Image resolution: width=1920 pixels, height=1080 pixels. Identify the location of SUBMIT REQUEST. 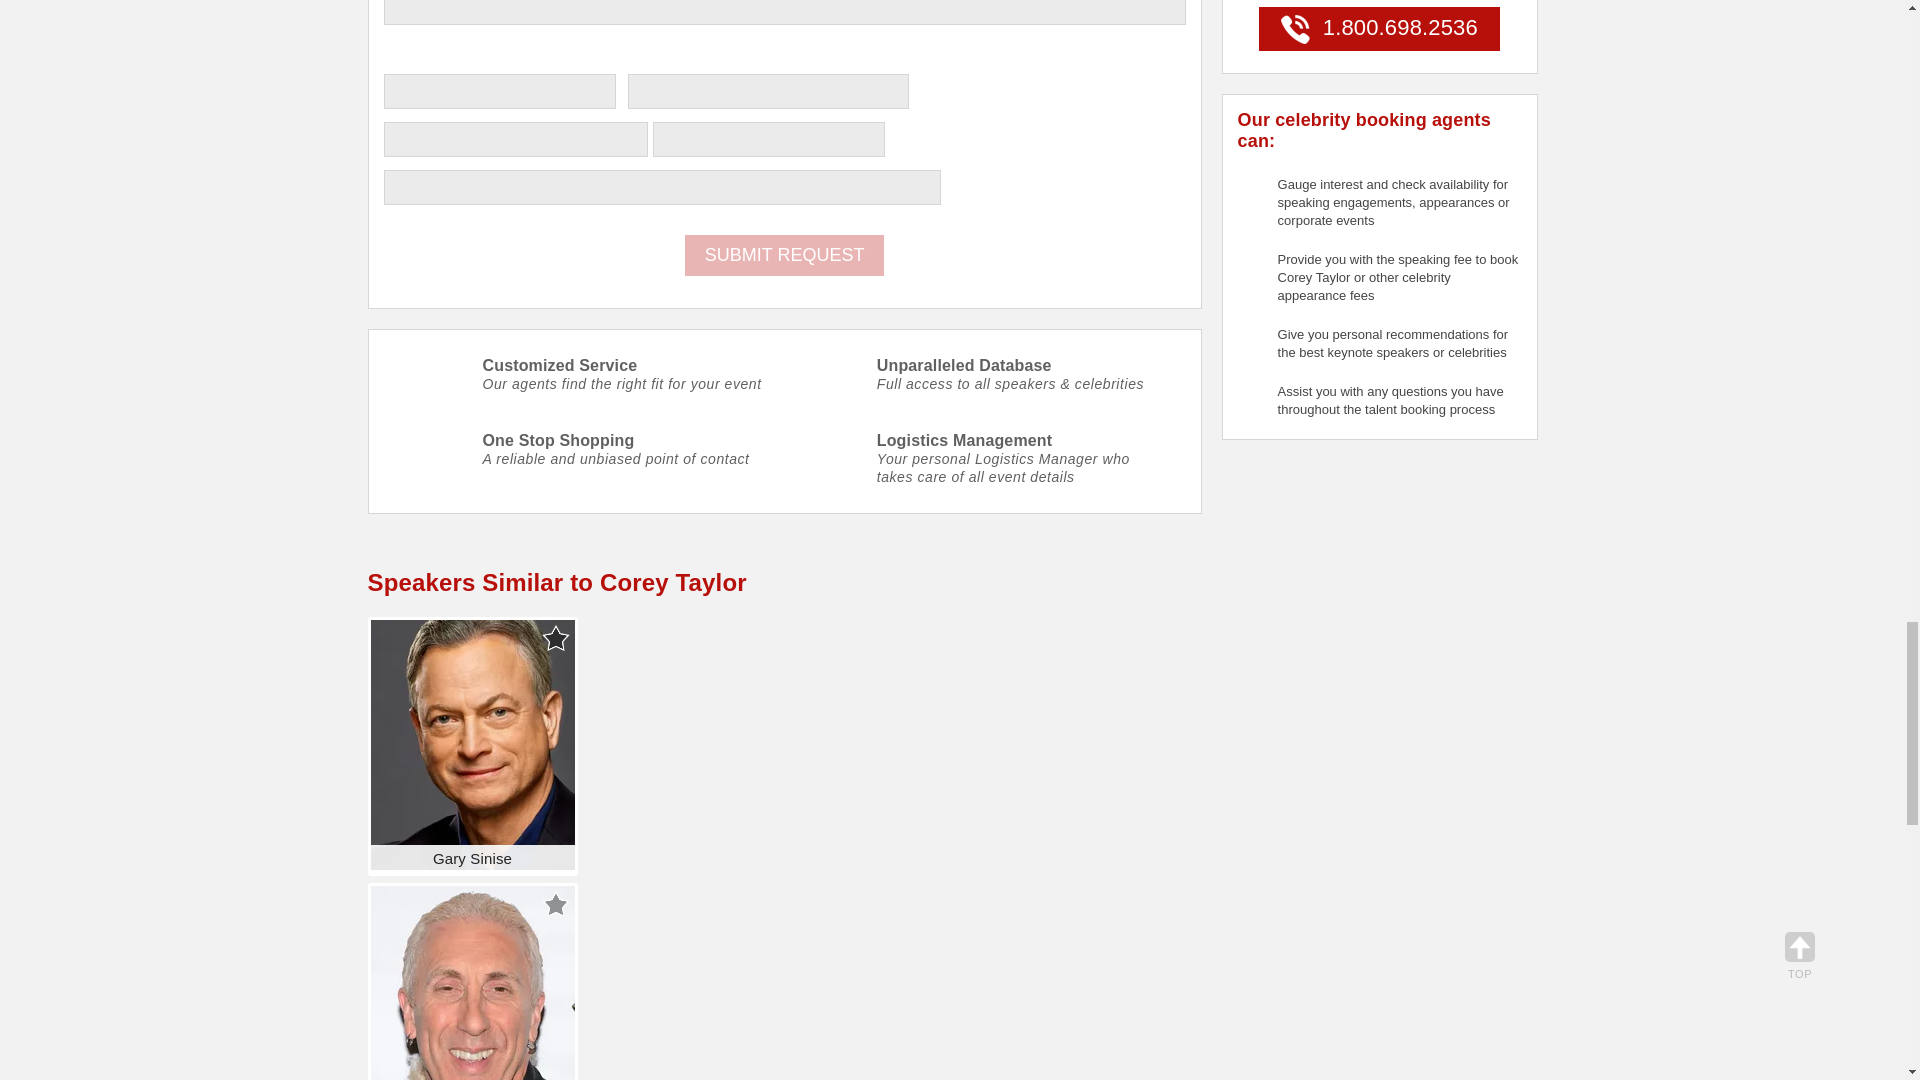
(785, 256).